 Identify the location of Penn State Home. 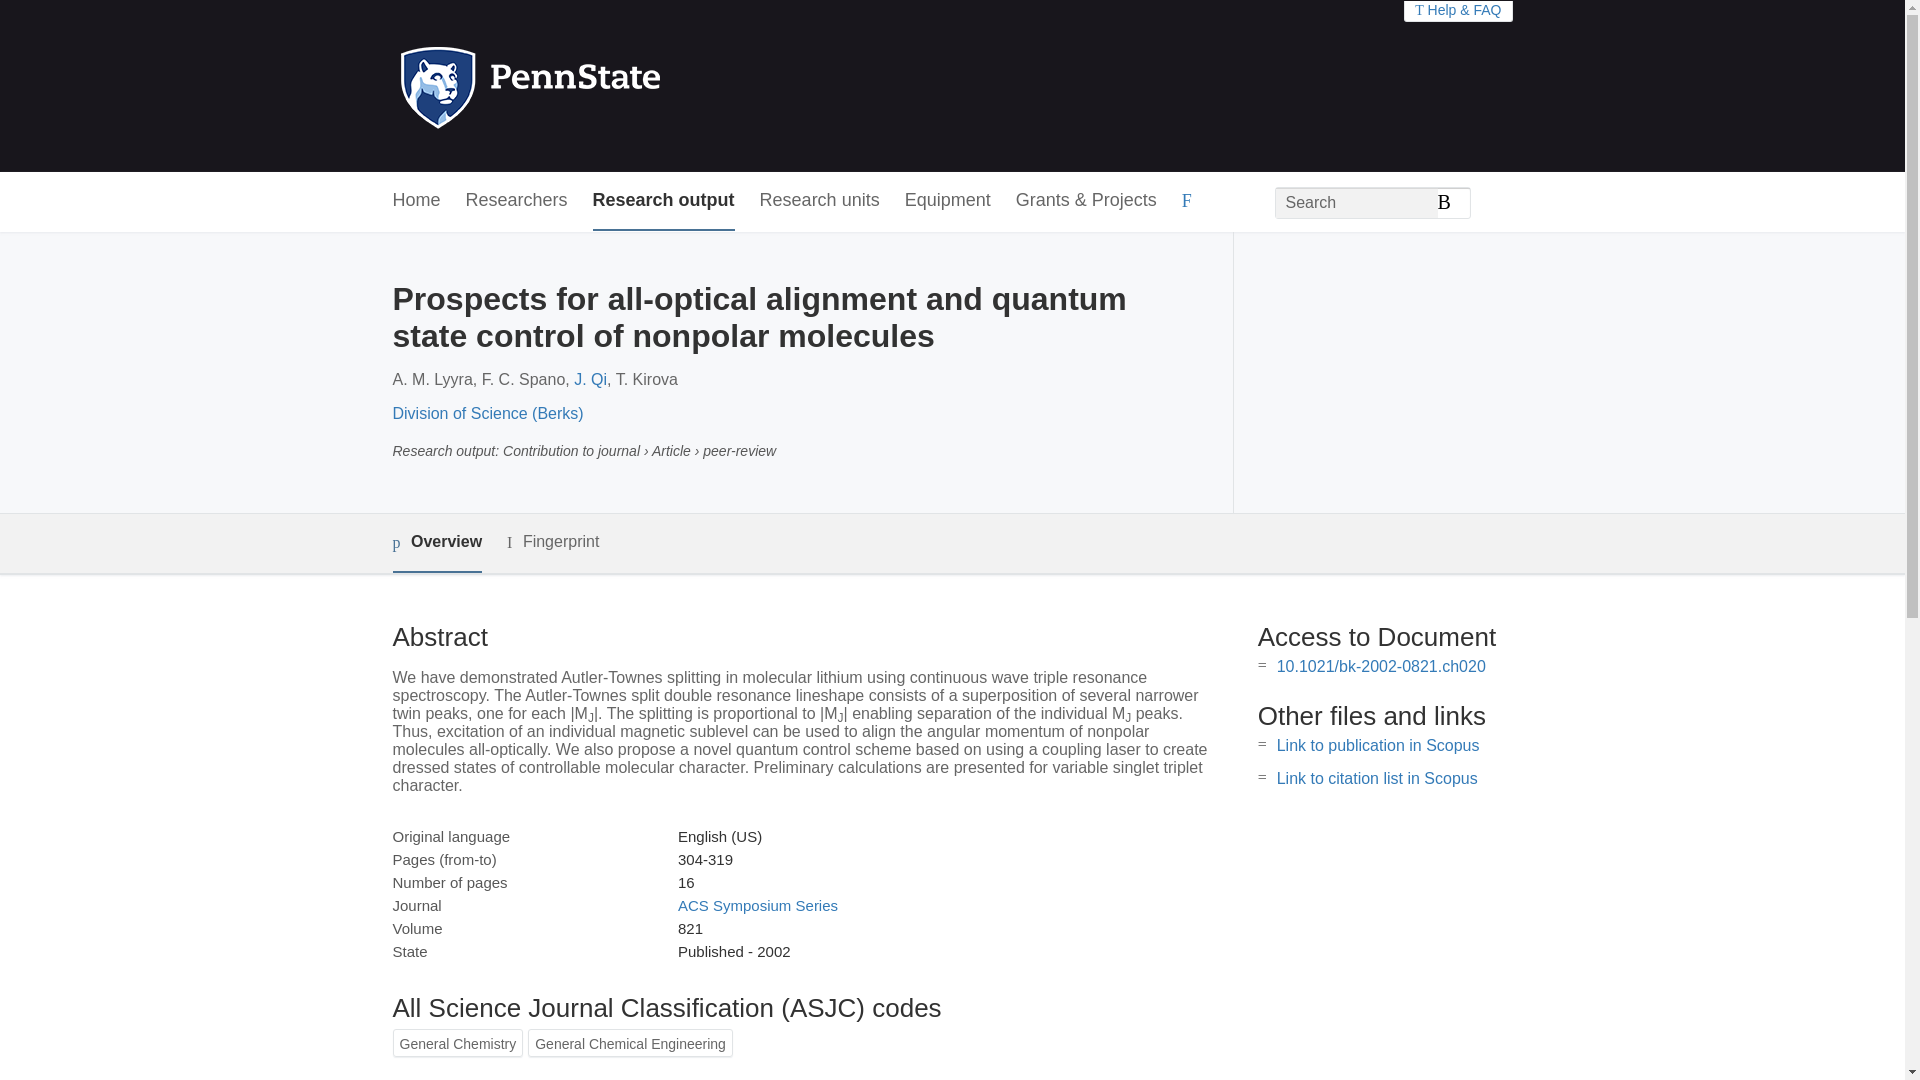
(616, 86).